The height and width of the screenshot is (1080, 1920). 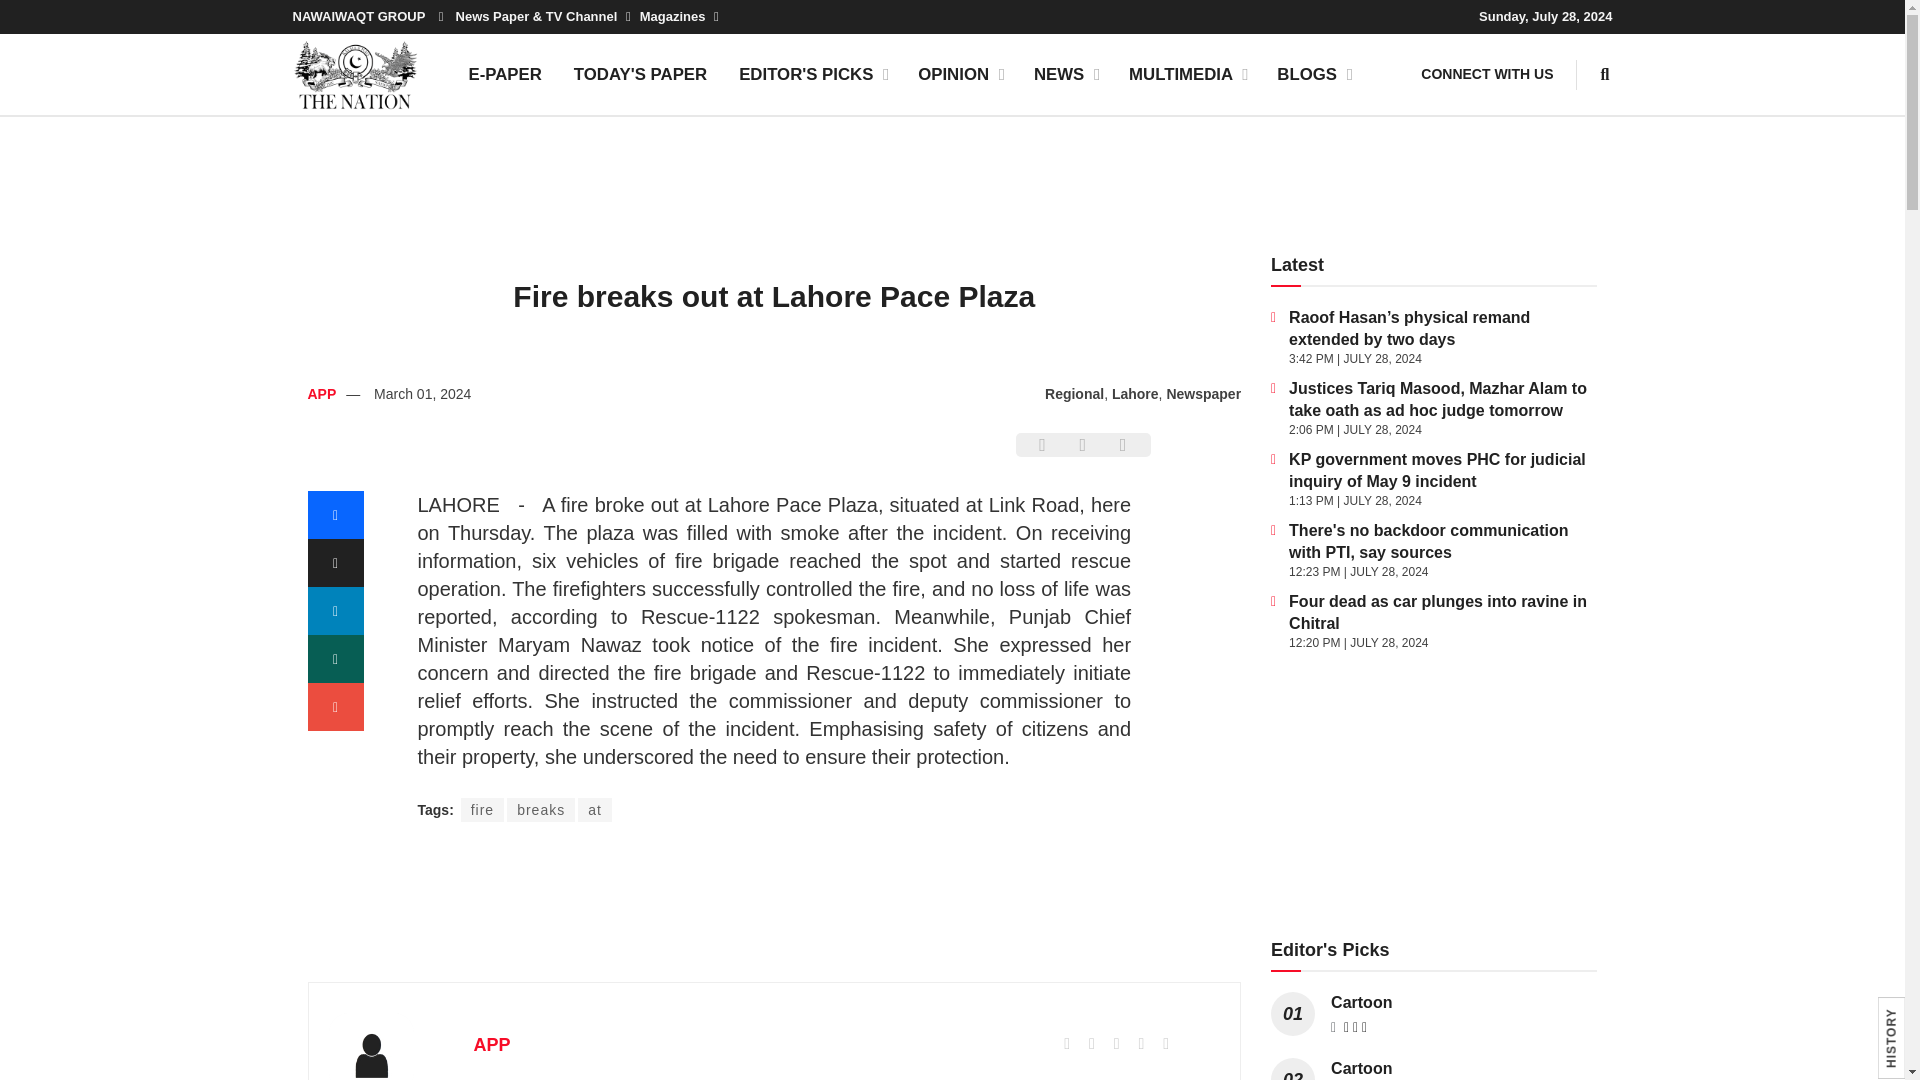 I want to click on EDITOR'S PICKS, so click(x=812, y=74).